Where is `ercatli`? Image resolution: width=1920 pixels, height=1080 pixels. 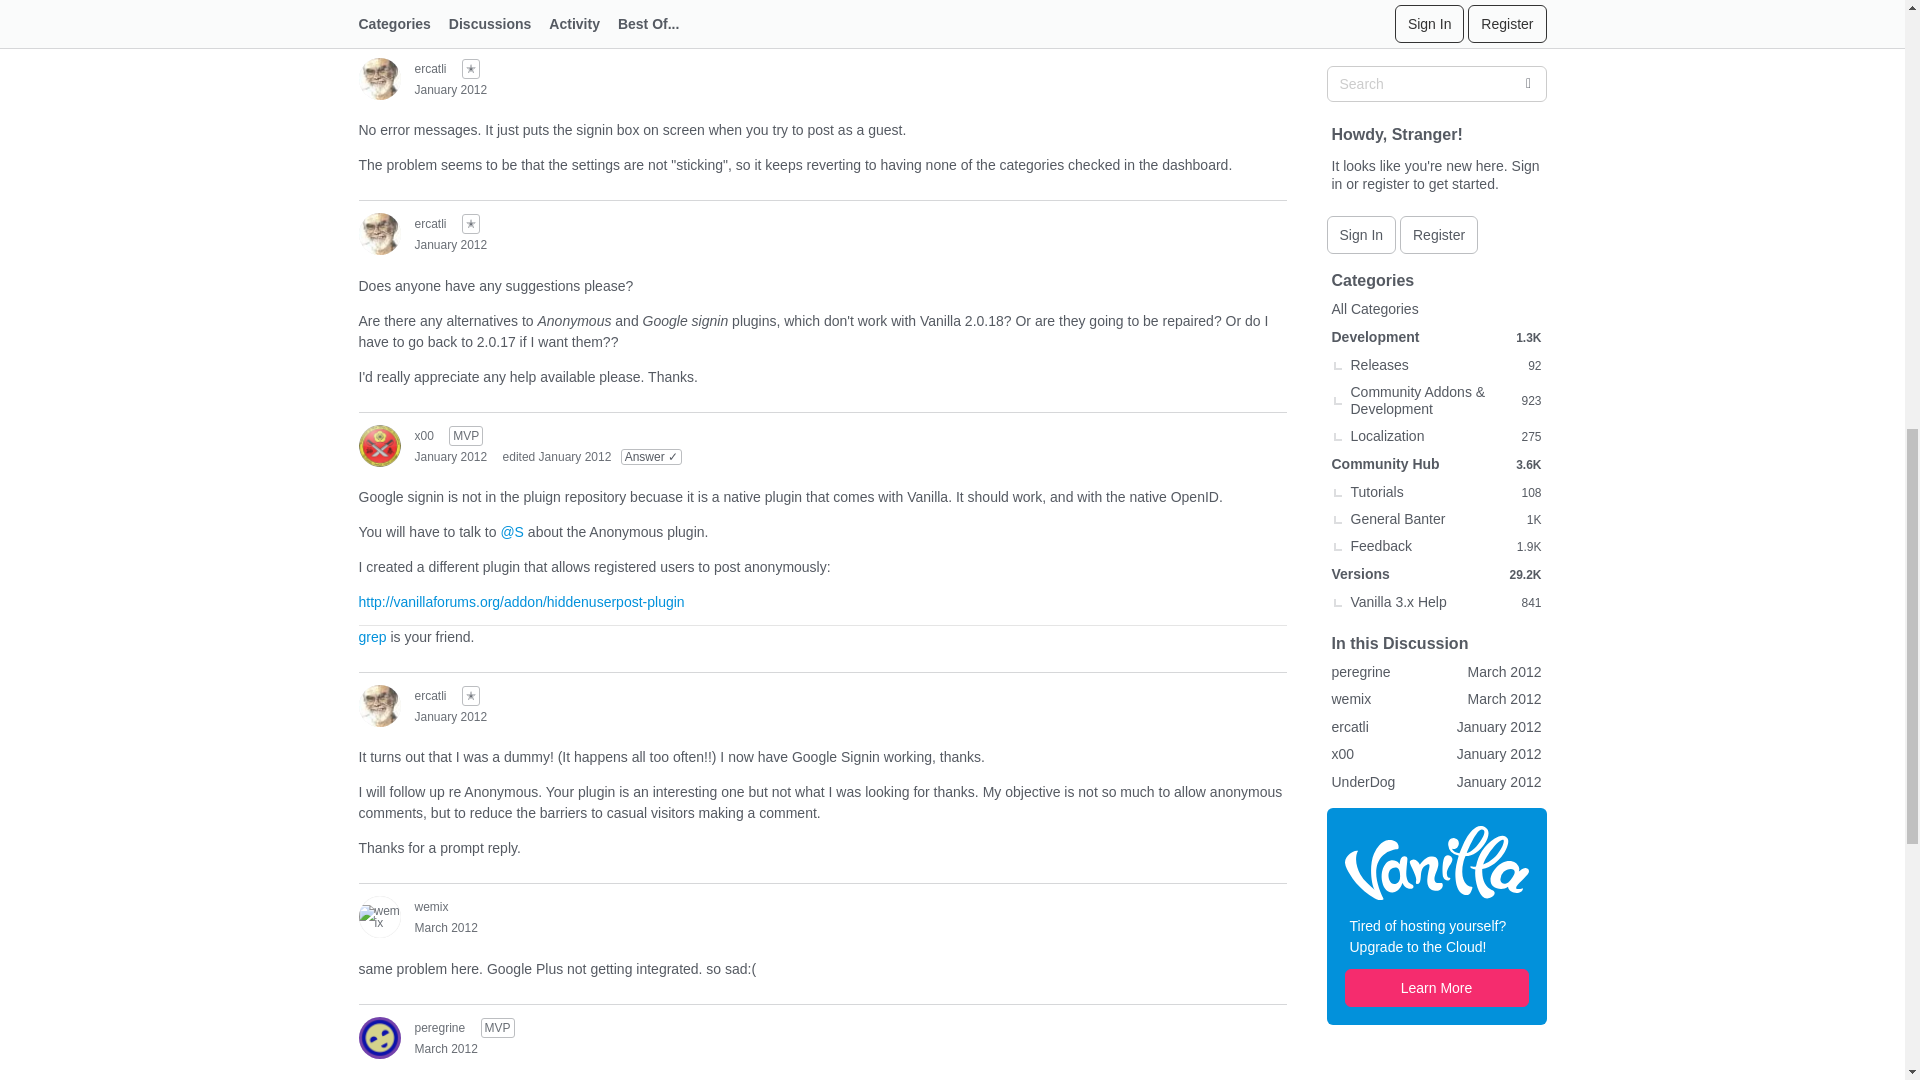 ercatli is located at coordinates (378, 79).